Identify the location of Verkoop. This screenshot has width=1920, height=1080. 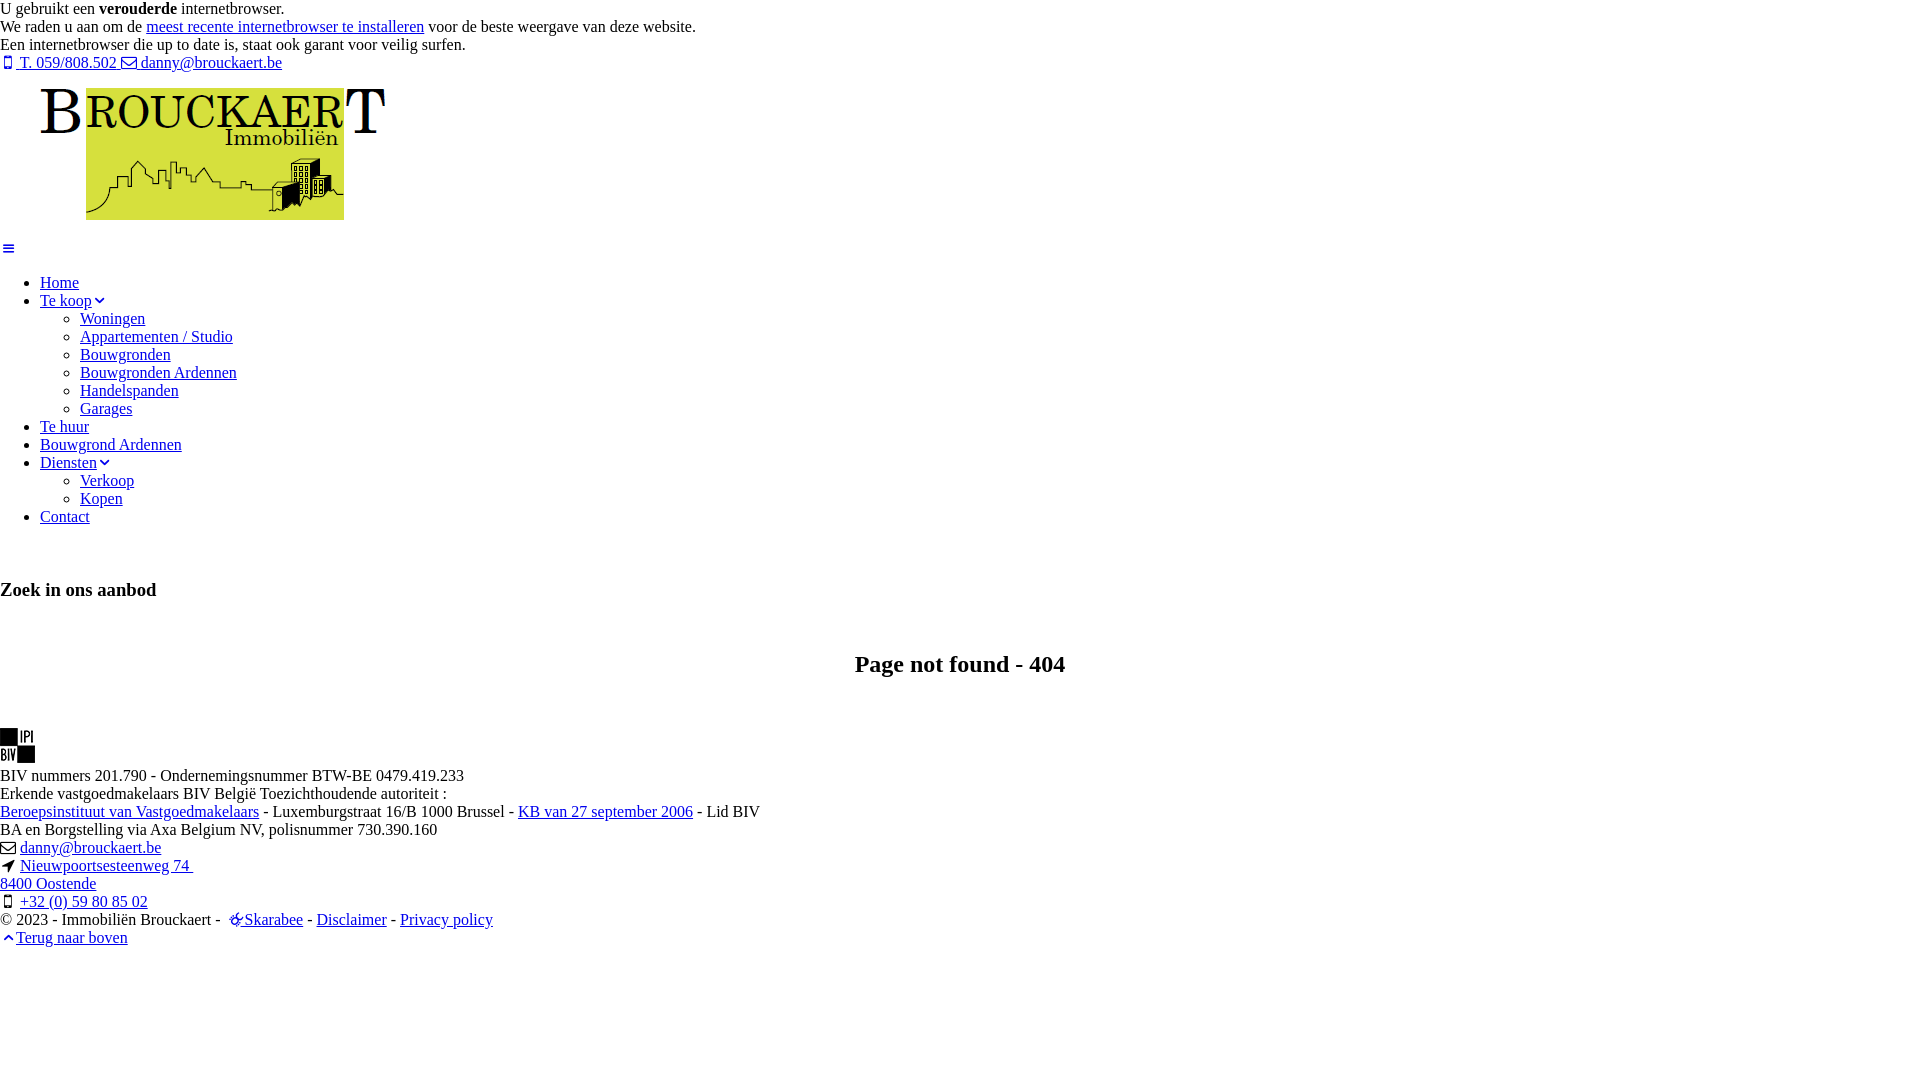
(107, 480).